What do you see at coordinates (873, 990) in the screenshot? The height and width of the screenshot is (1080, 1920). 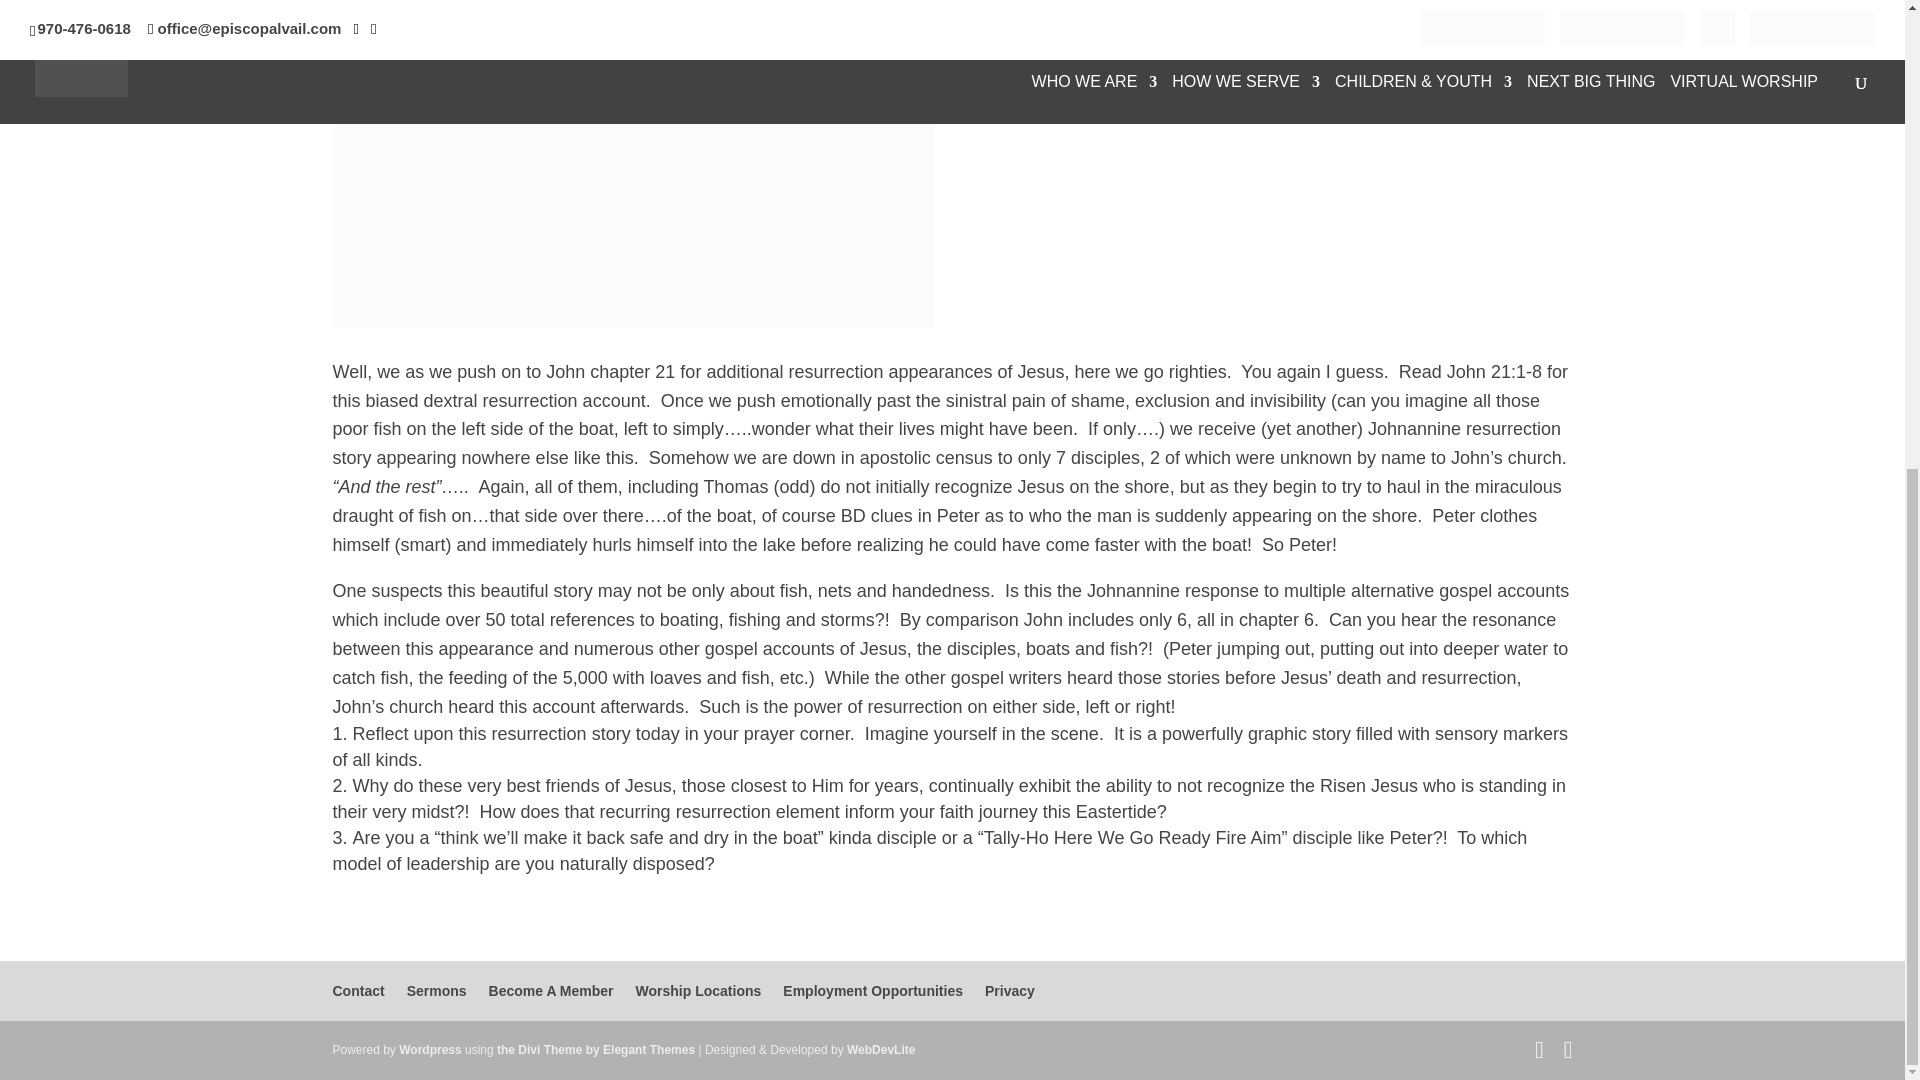 I see `Employment Opportunities` at bounding box center [873, 990].